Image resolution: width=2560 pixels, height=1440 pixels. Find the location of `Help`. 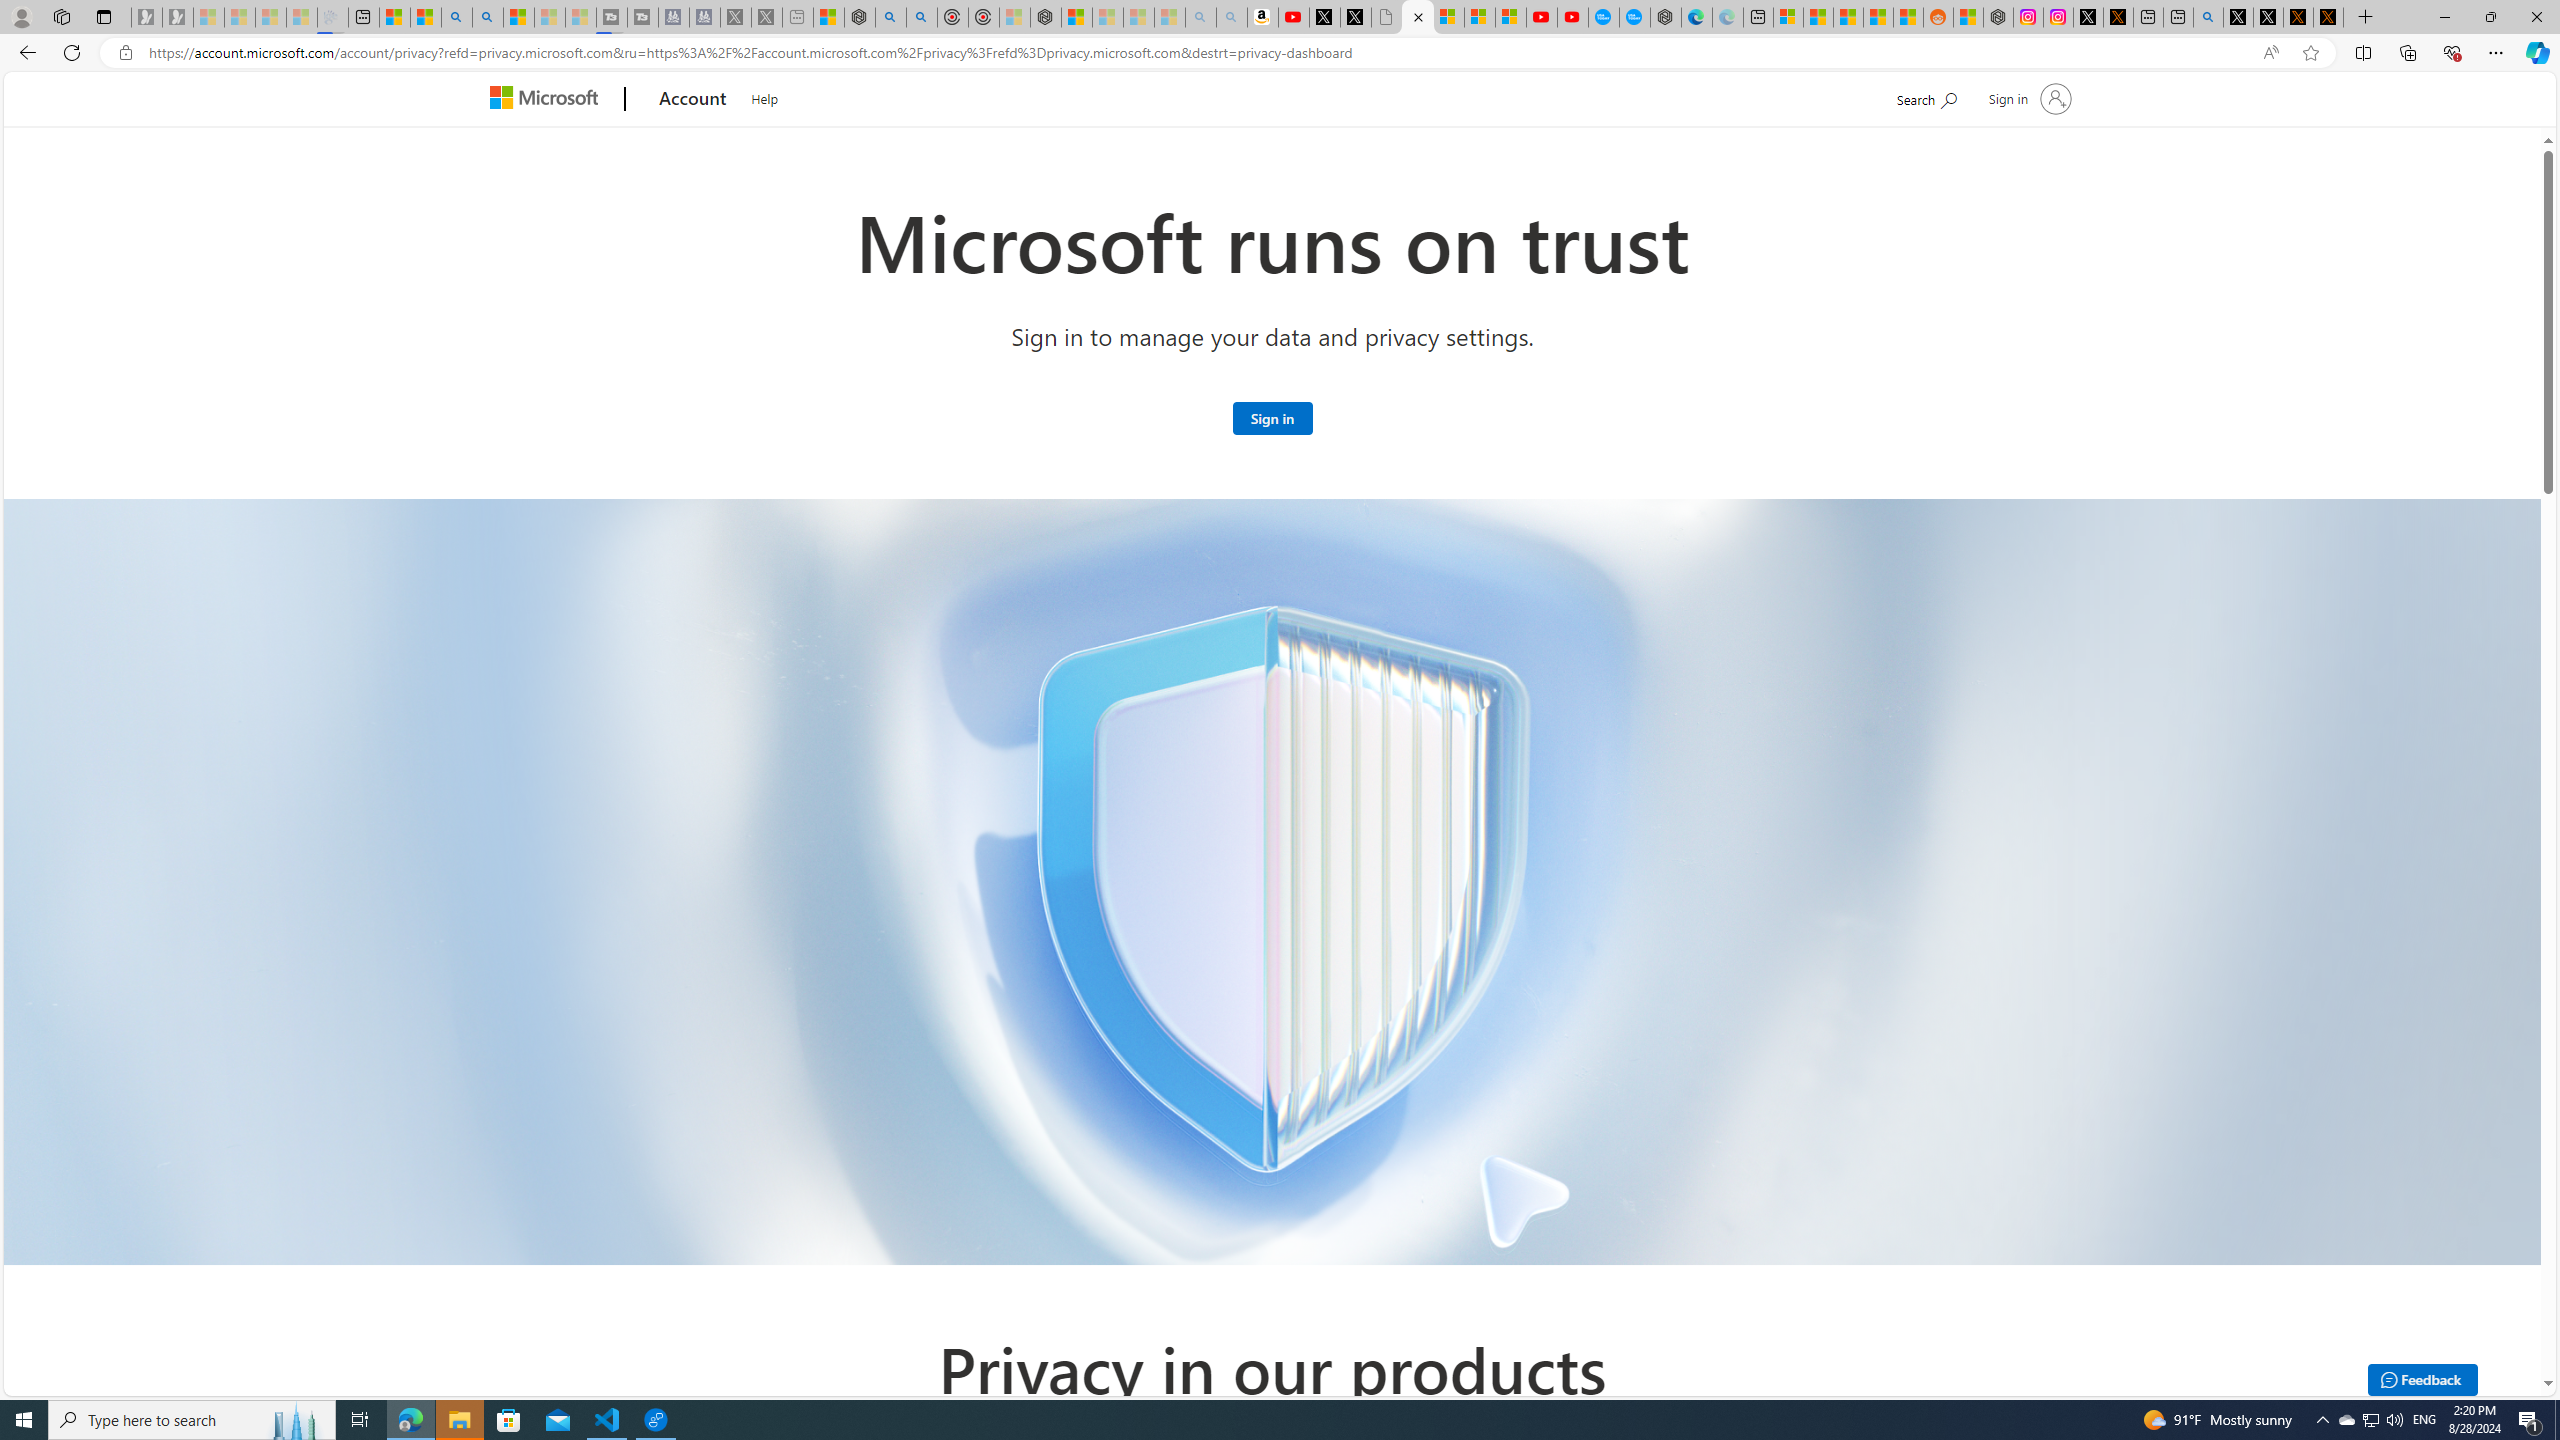

Help is located at coordinates (765, 96).